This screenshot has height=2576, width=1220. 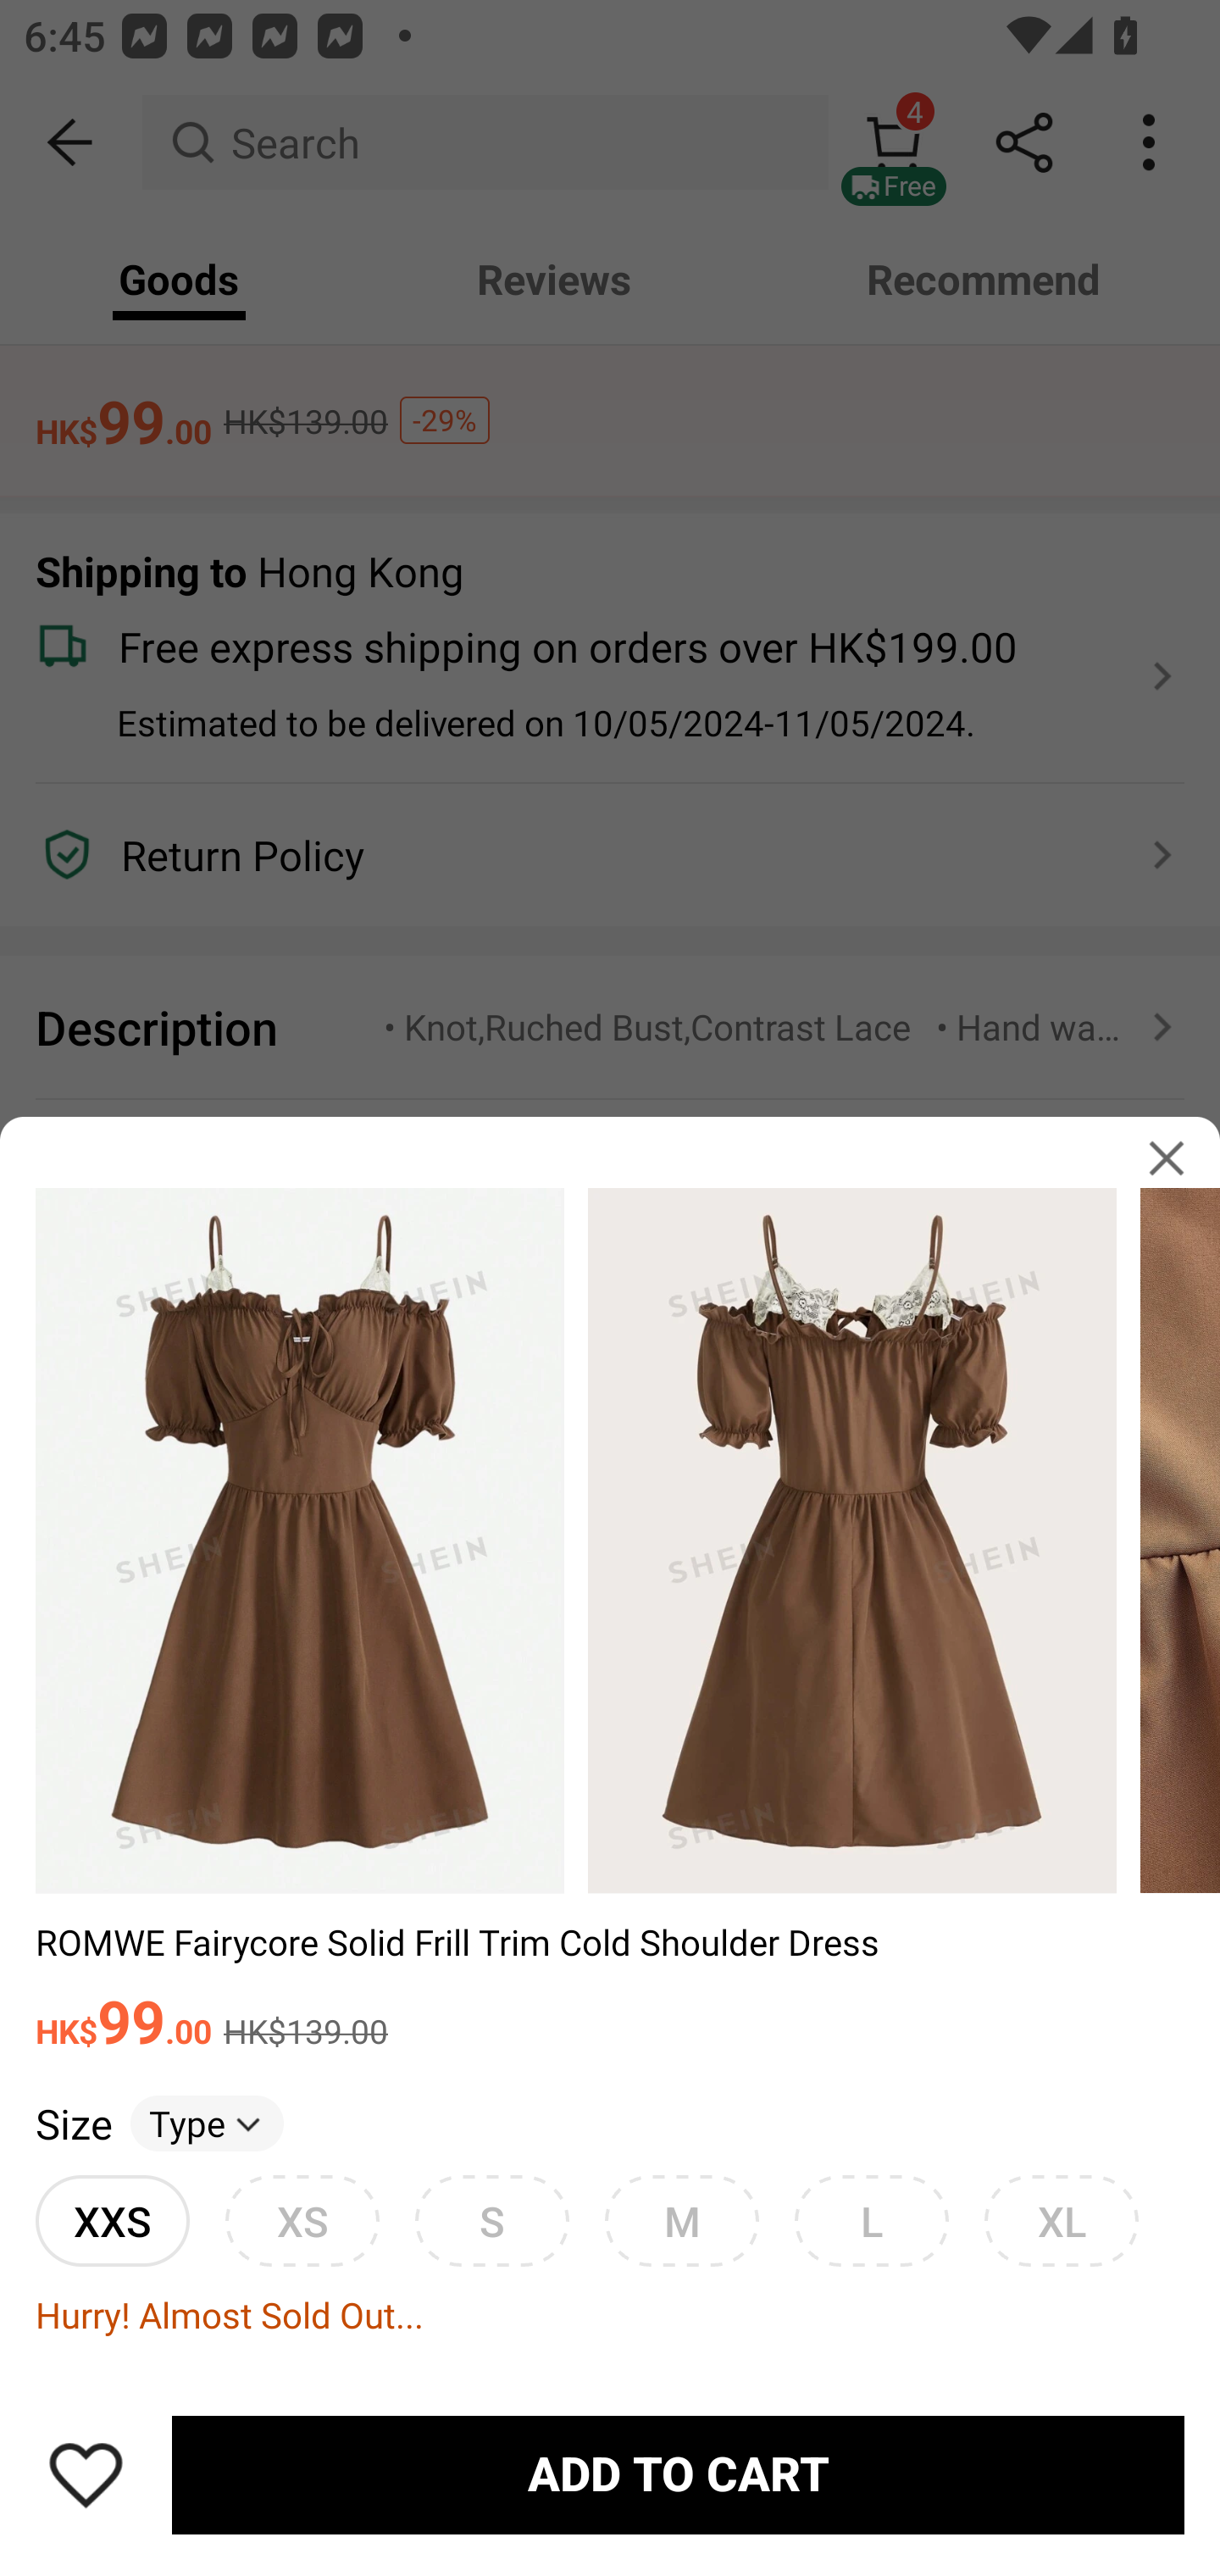 What do you see at coordinates (73, 2122) in the screenshot?
I see `Size` at bounding box center [73, 2122].